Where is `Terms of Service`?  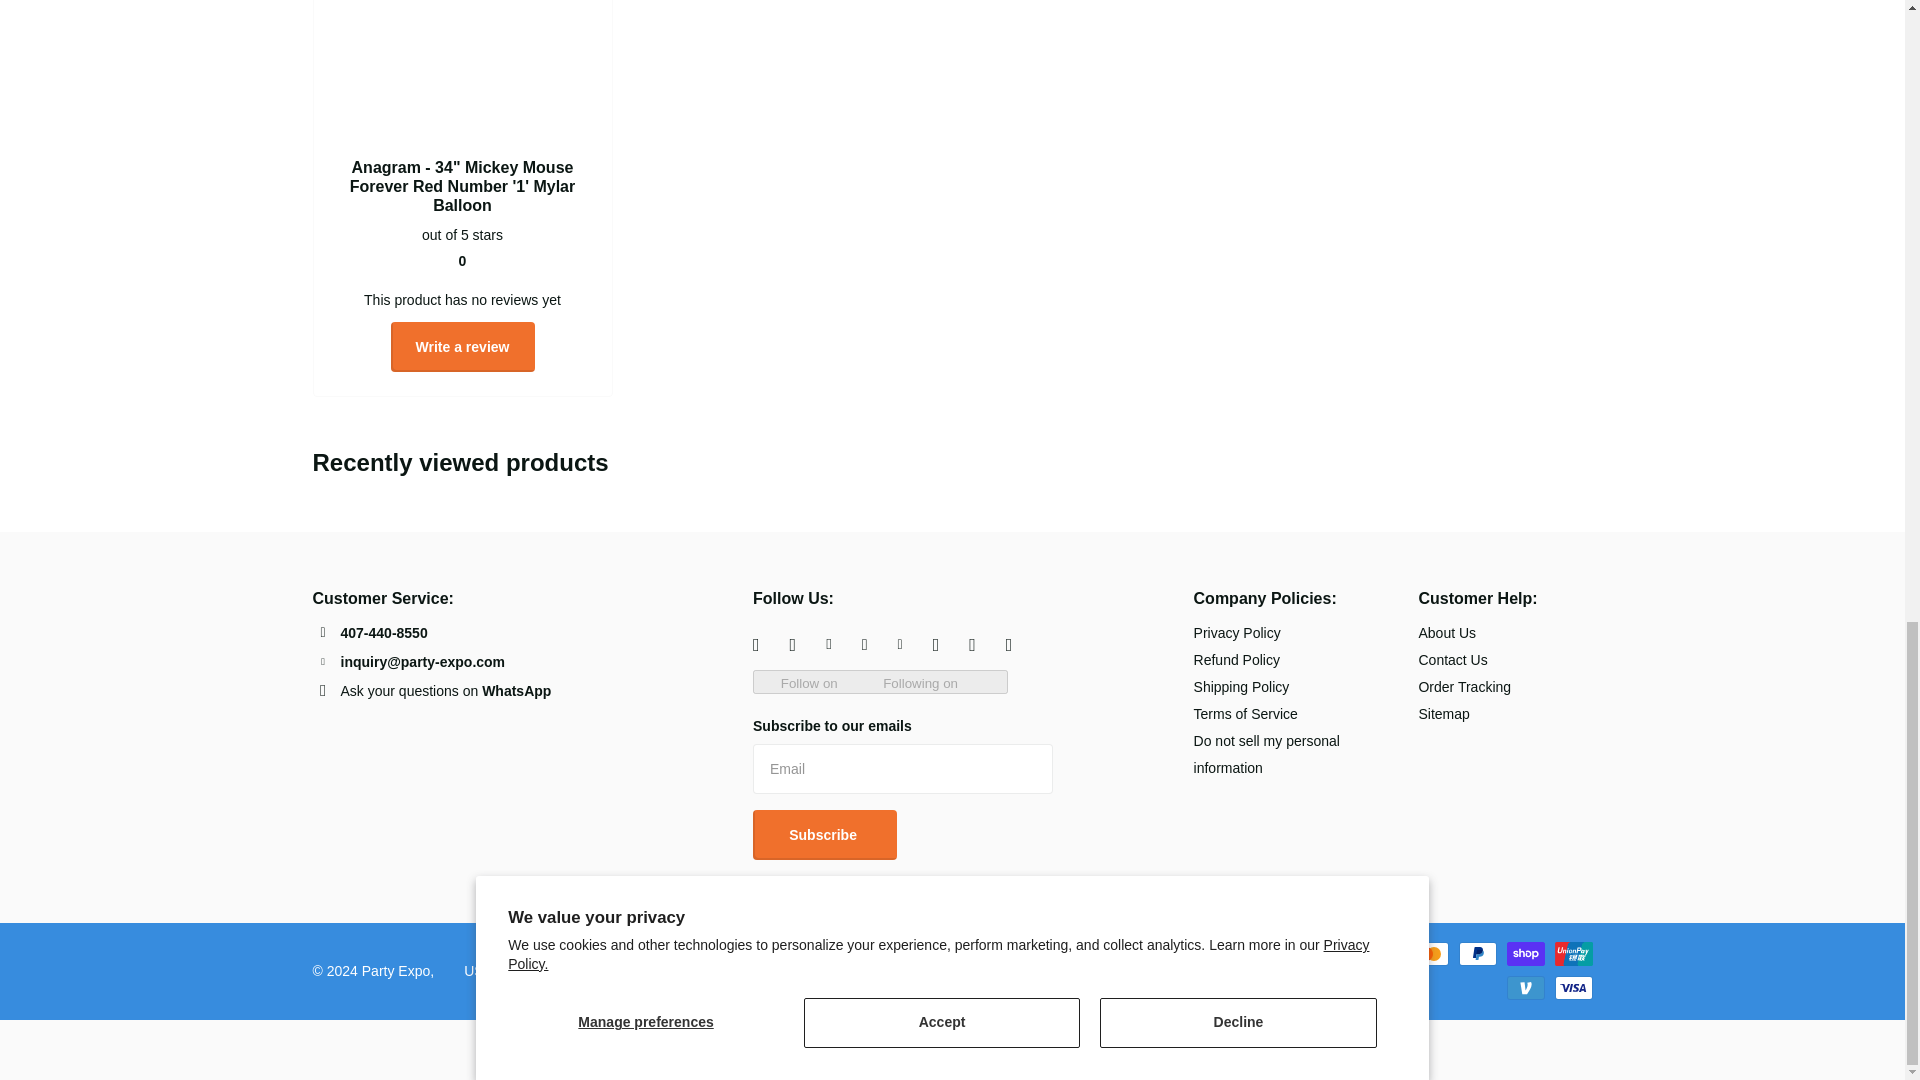 Terms of Service is located at coordinates (1246, 714).